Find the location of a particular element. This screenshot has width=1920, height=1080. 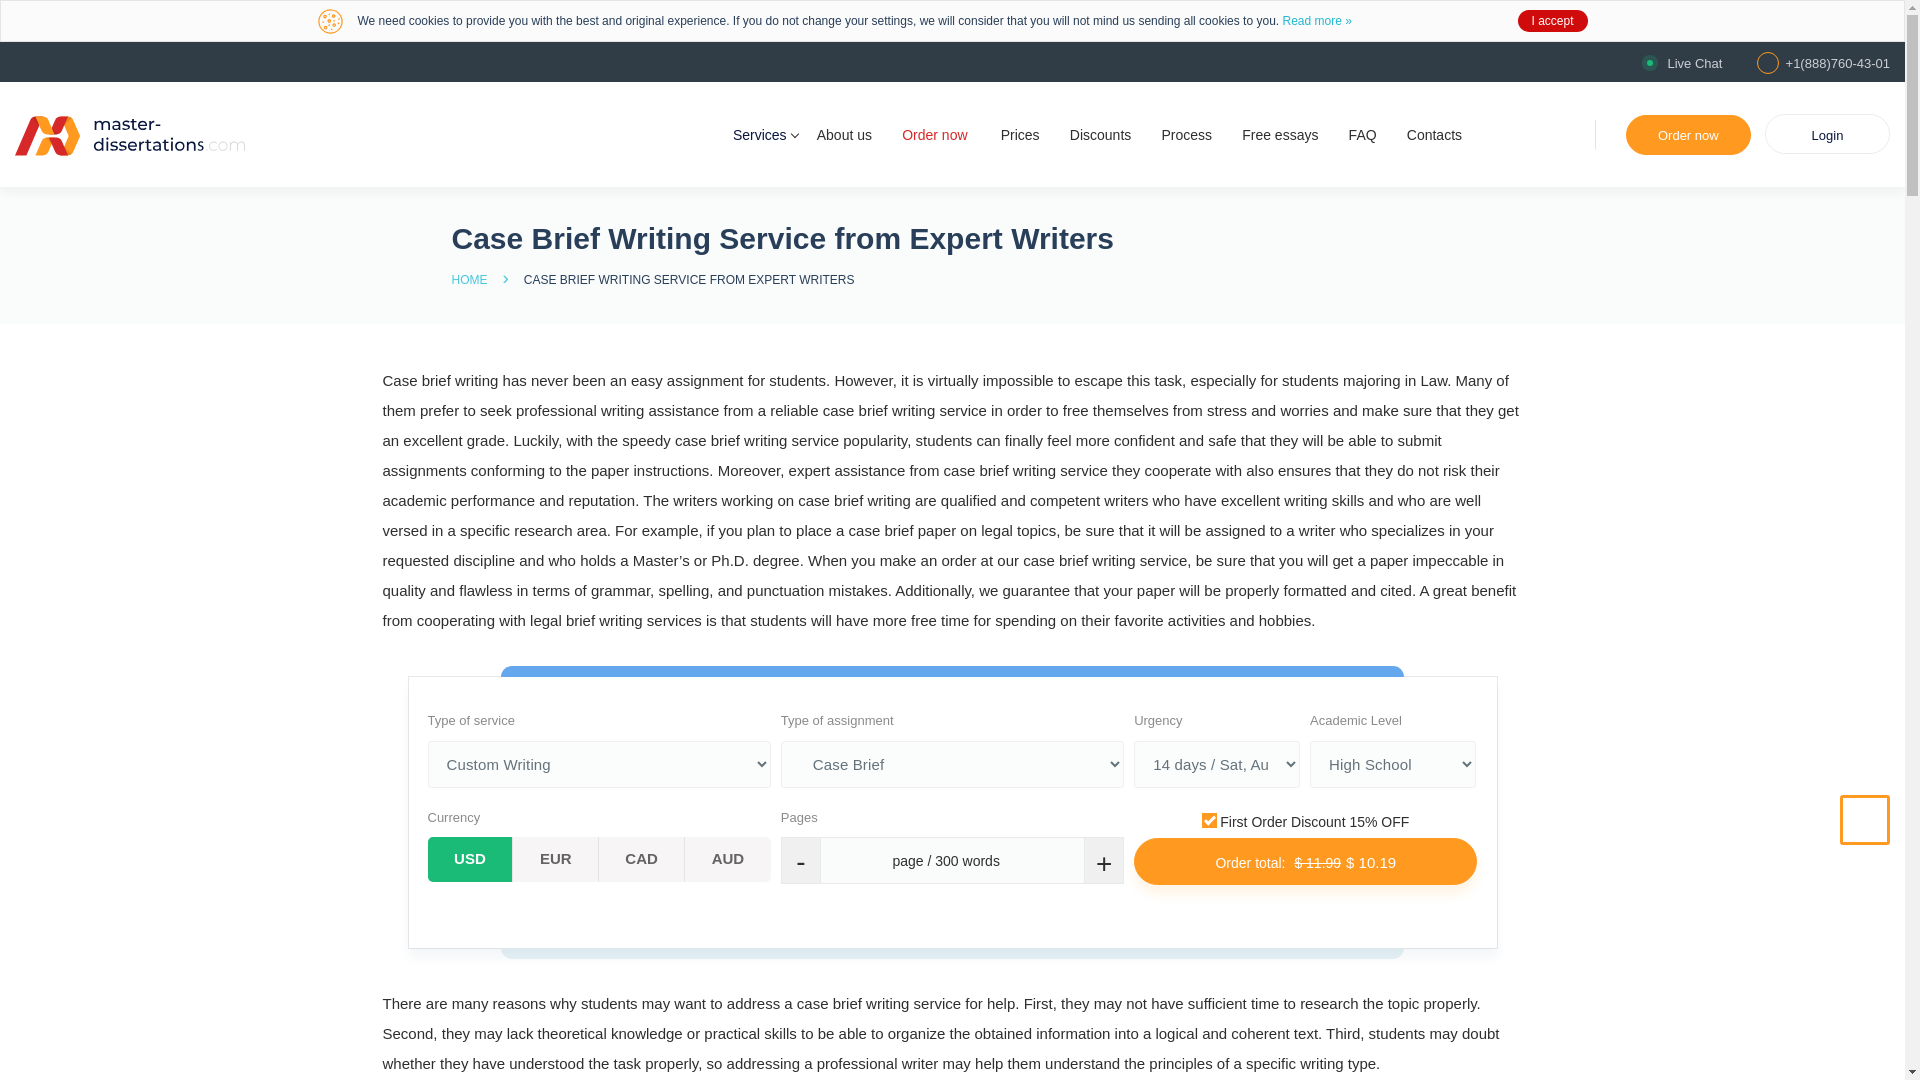

Order now is located at coordinates (1688, 134).